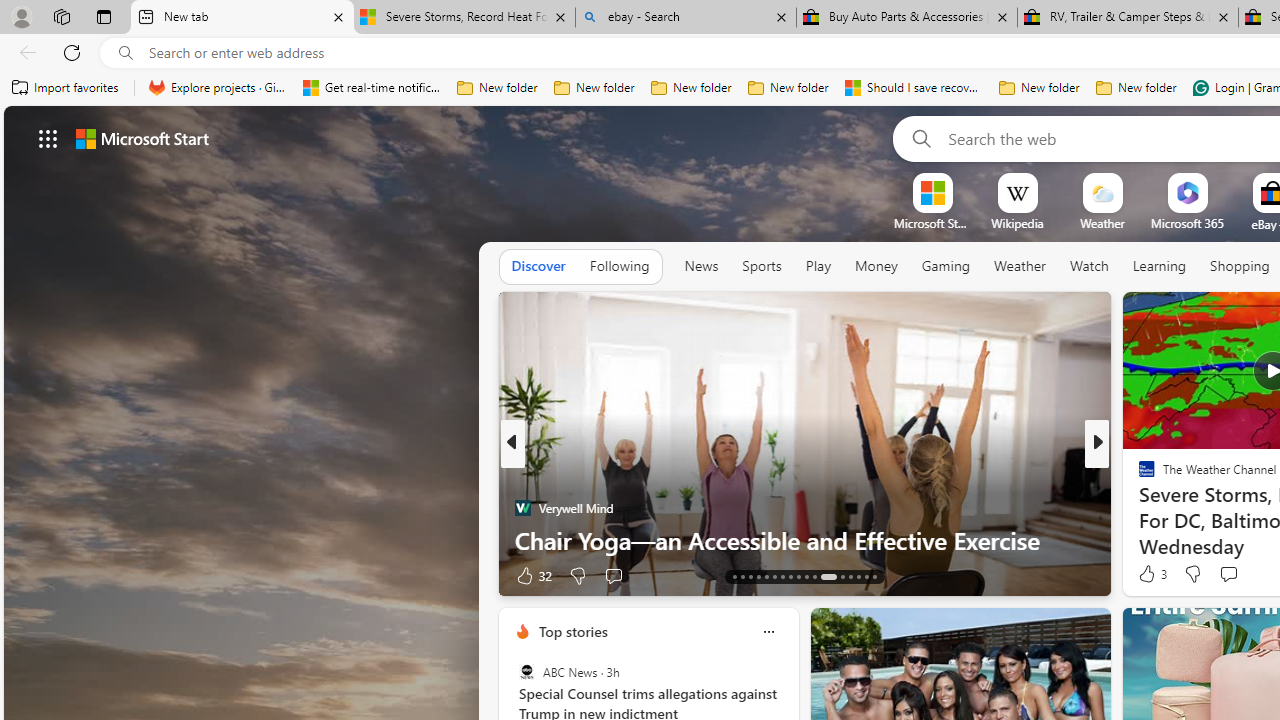 Image resolution: width=1280 pixels, height=720 pixels. Describe the element at coordinates (914, 88) in the screenshot. I see `Should I save recovered Word documents? - Microsoft Support` at that location.